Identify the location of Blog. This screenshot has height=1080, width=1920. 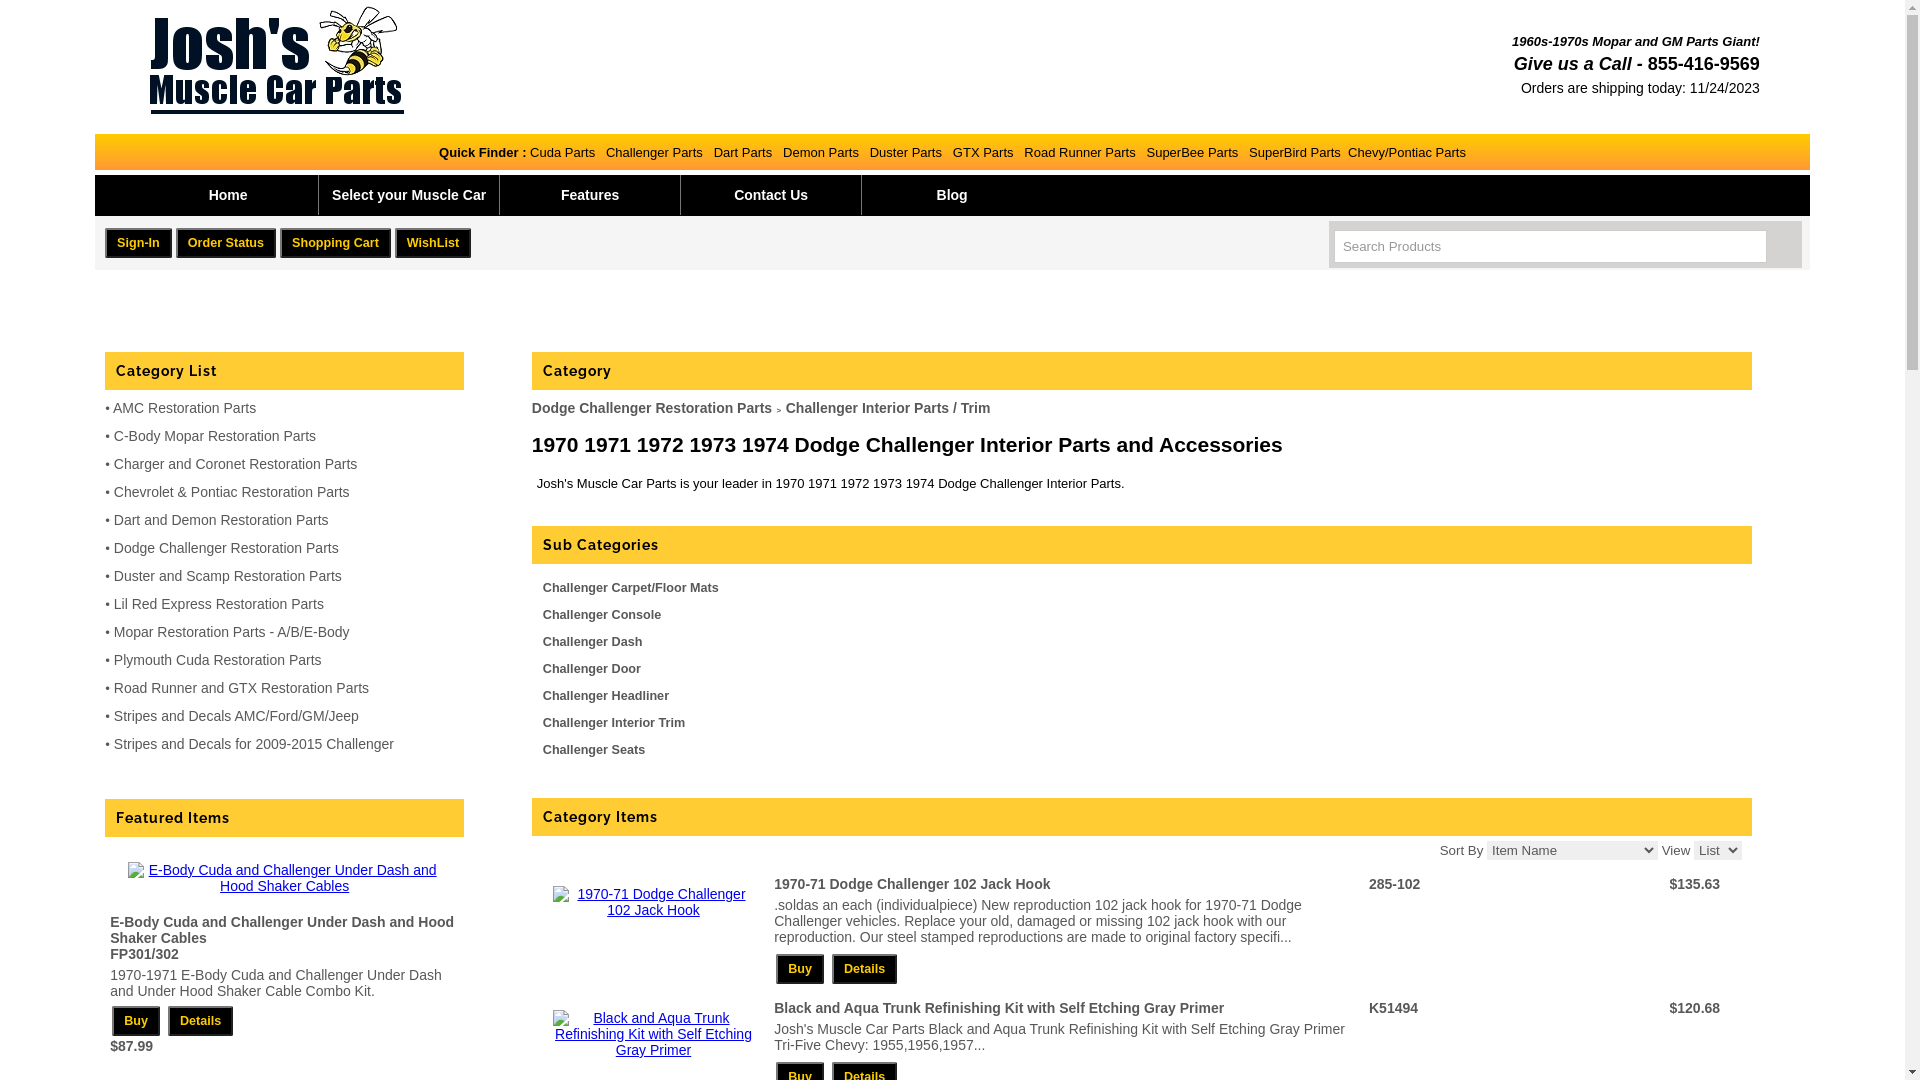
(952, 194).